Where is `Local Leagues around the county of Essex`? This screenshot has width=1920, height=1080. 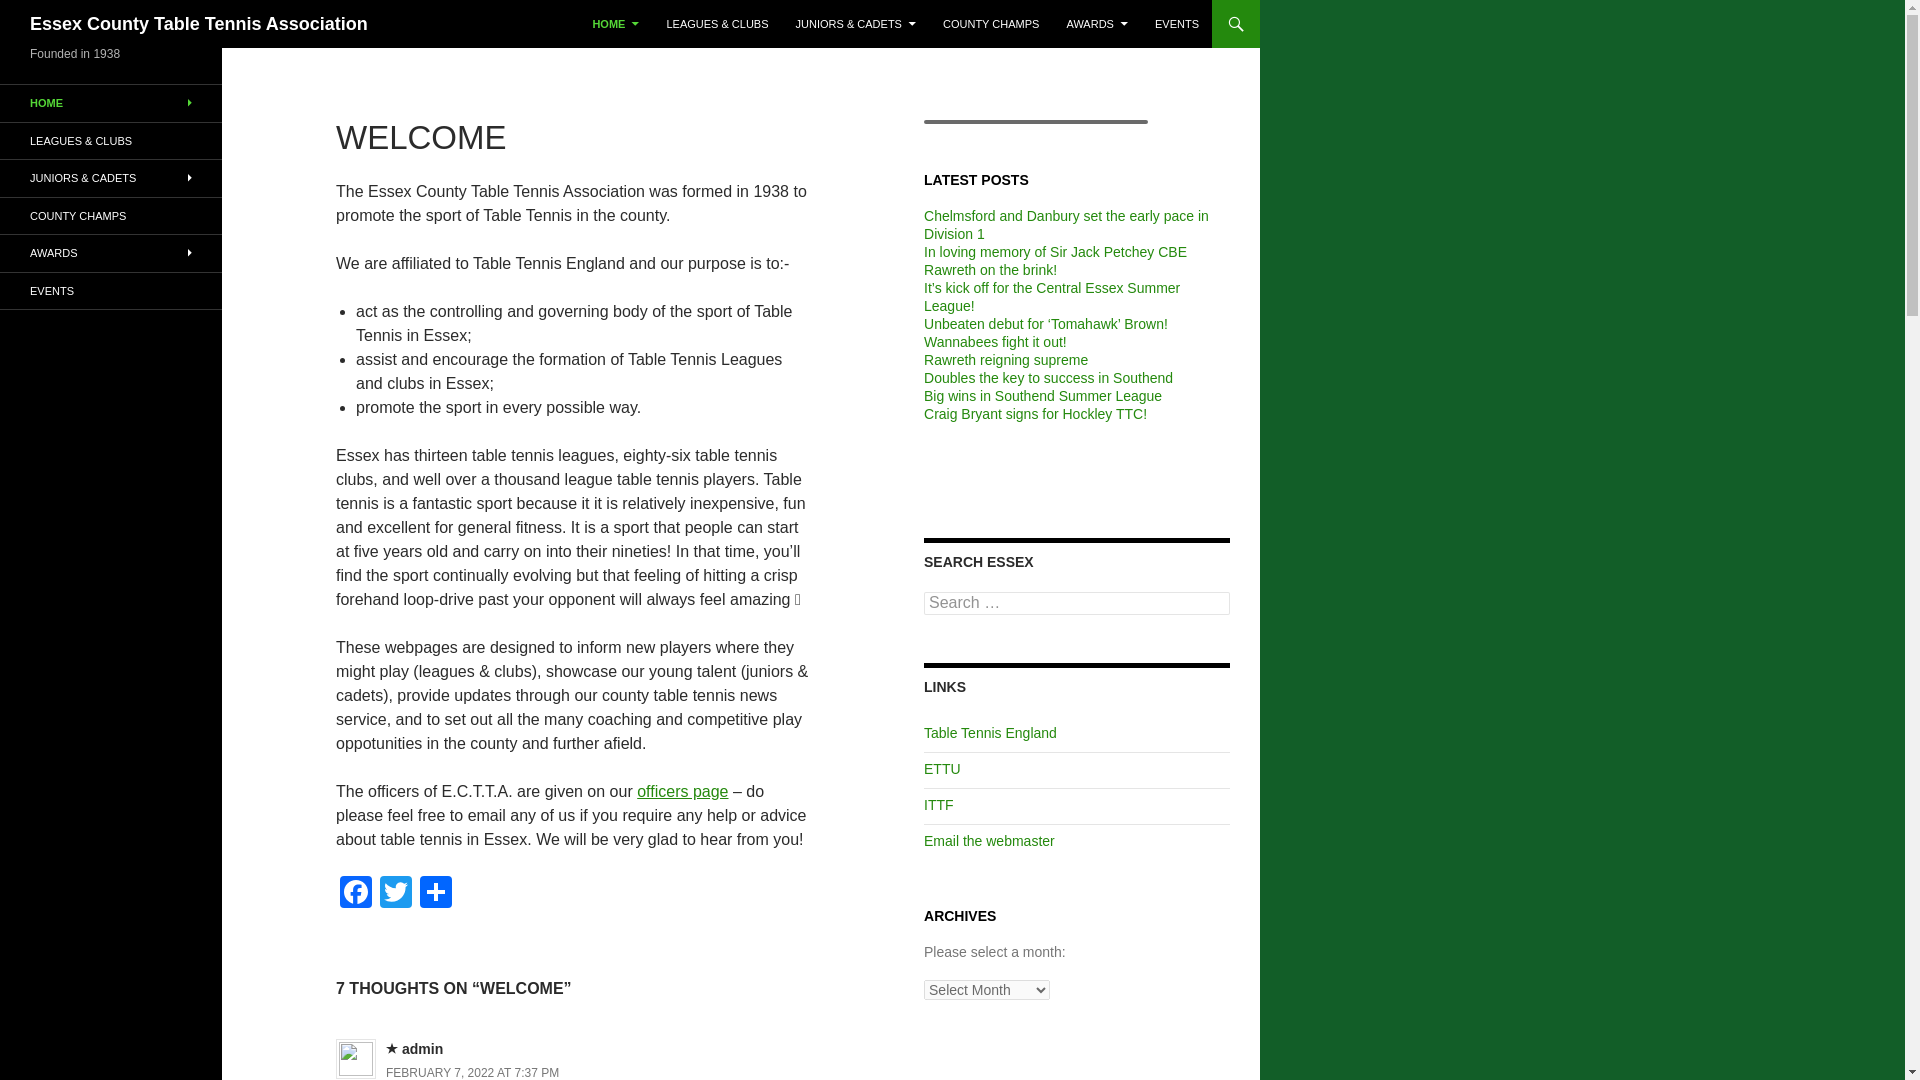 Local Leagues around the county of Essex is located at coordinates (716, 24).